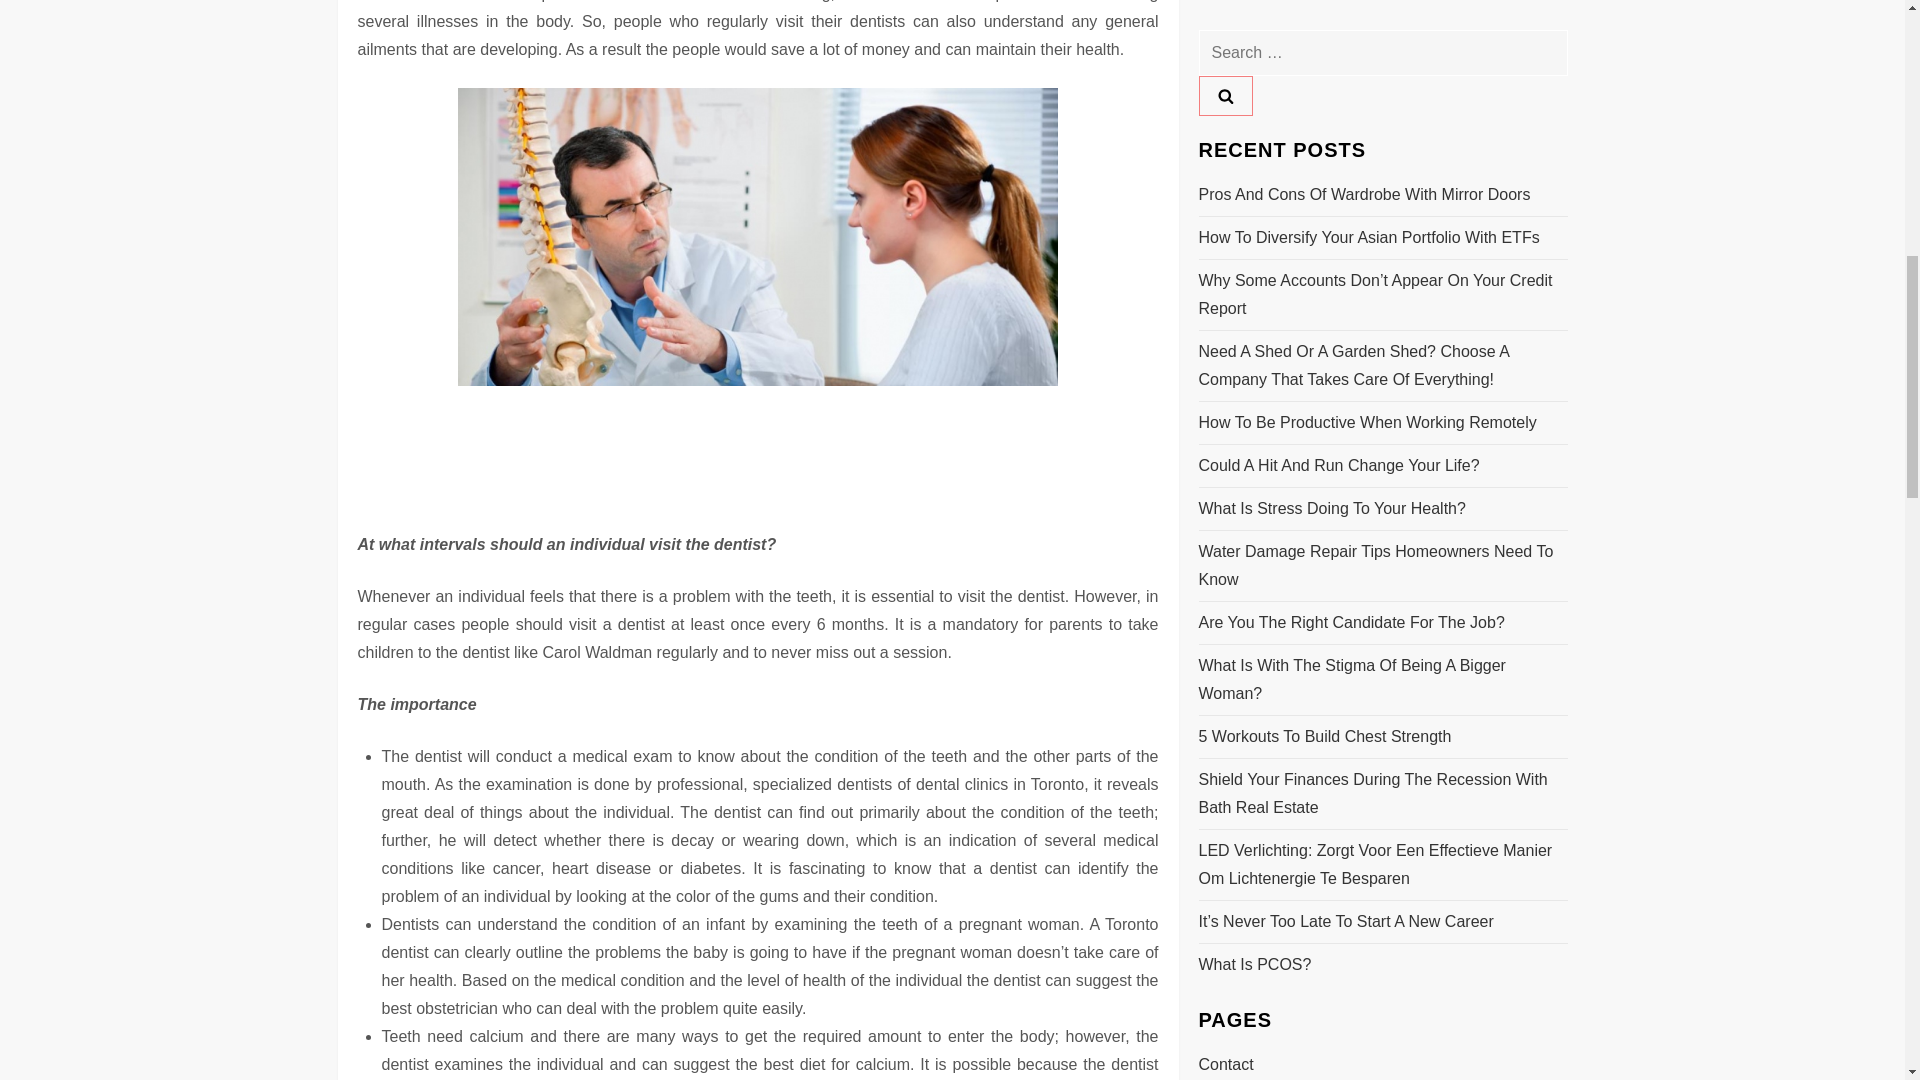 The width and height of the screenshot is (1920, 1080). What do you see at coordinates (1254, 78) in the screenshot?
I see `What Is PCOS?` at bounding box center [1254, 78].